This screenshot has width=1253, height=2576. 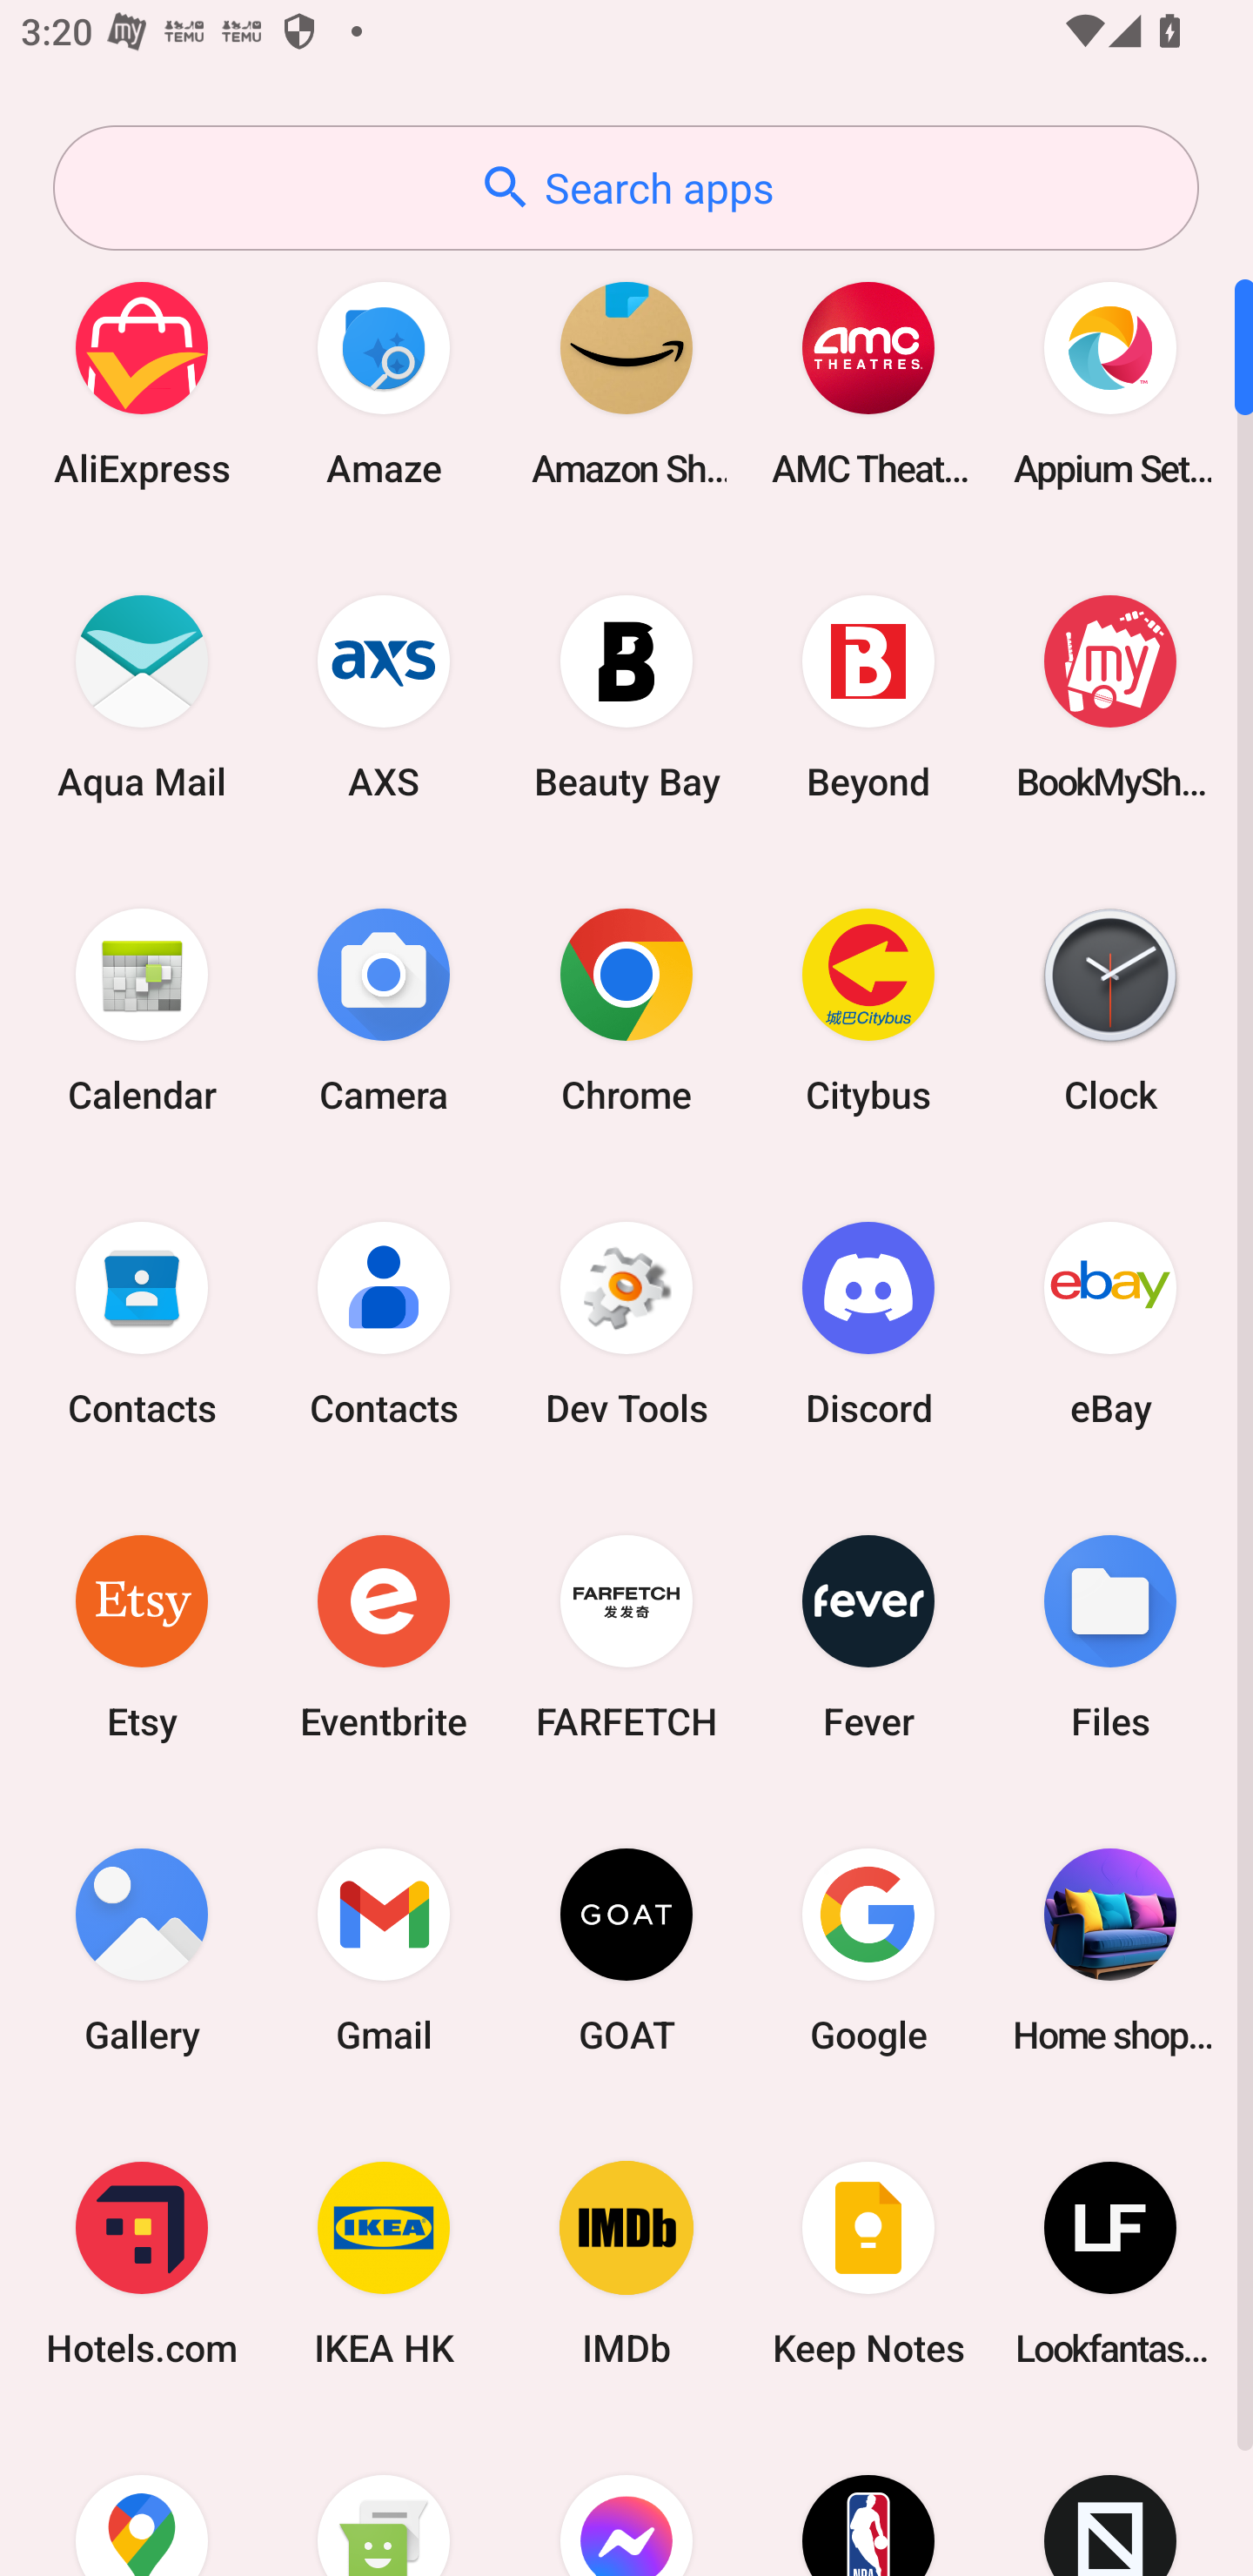 I want to click on eBay, so click(x=1110, y=1323).